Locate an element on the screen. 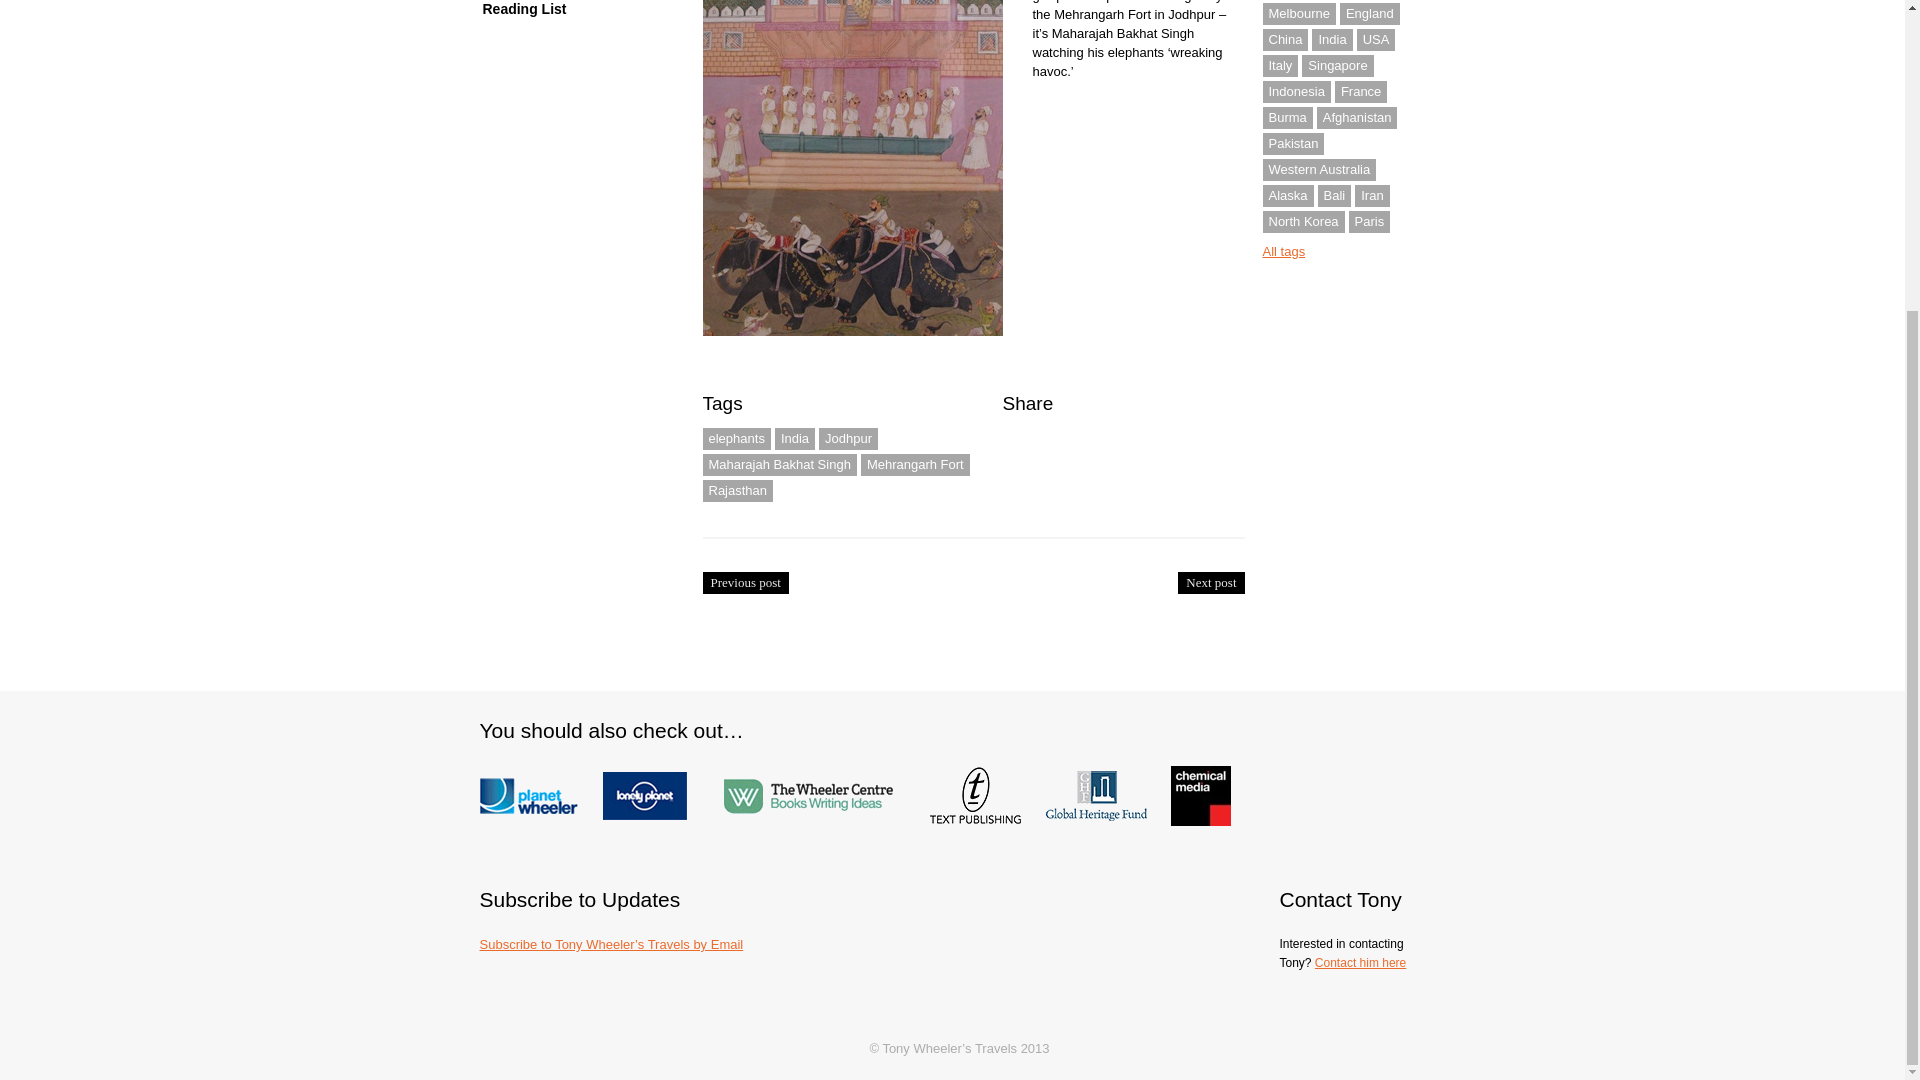  Maharajah Bakhat Singh is located at coordinates (779, 464).